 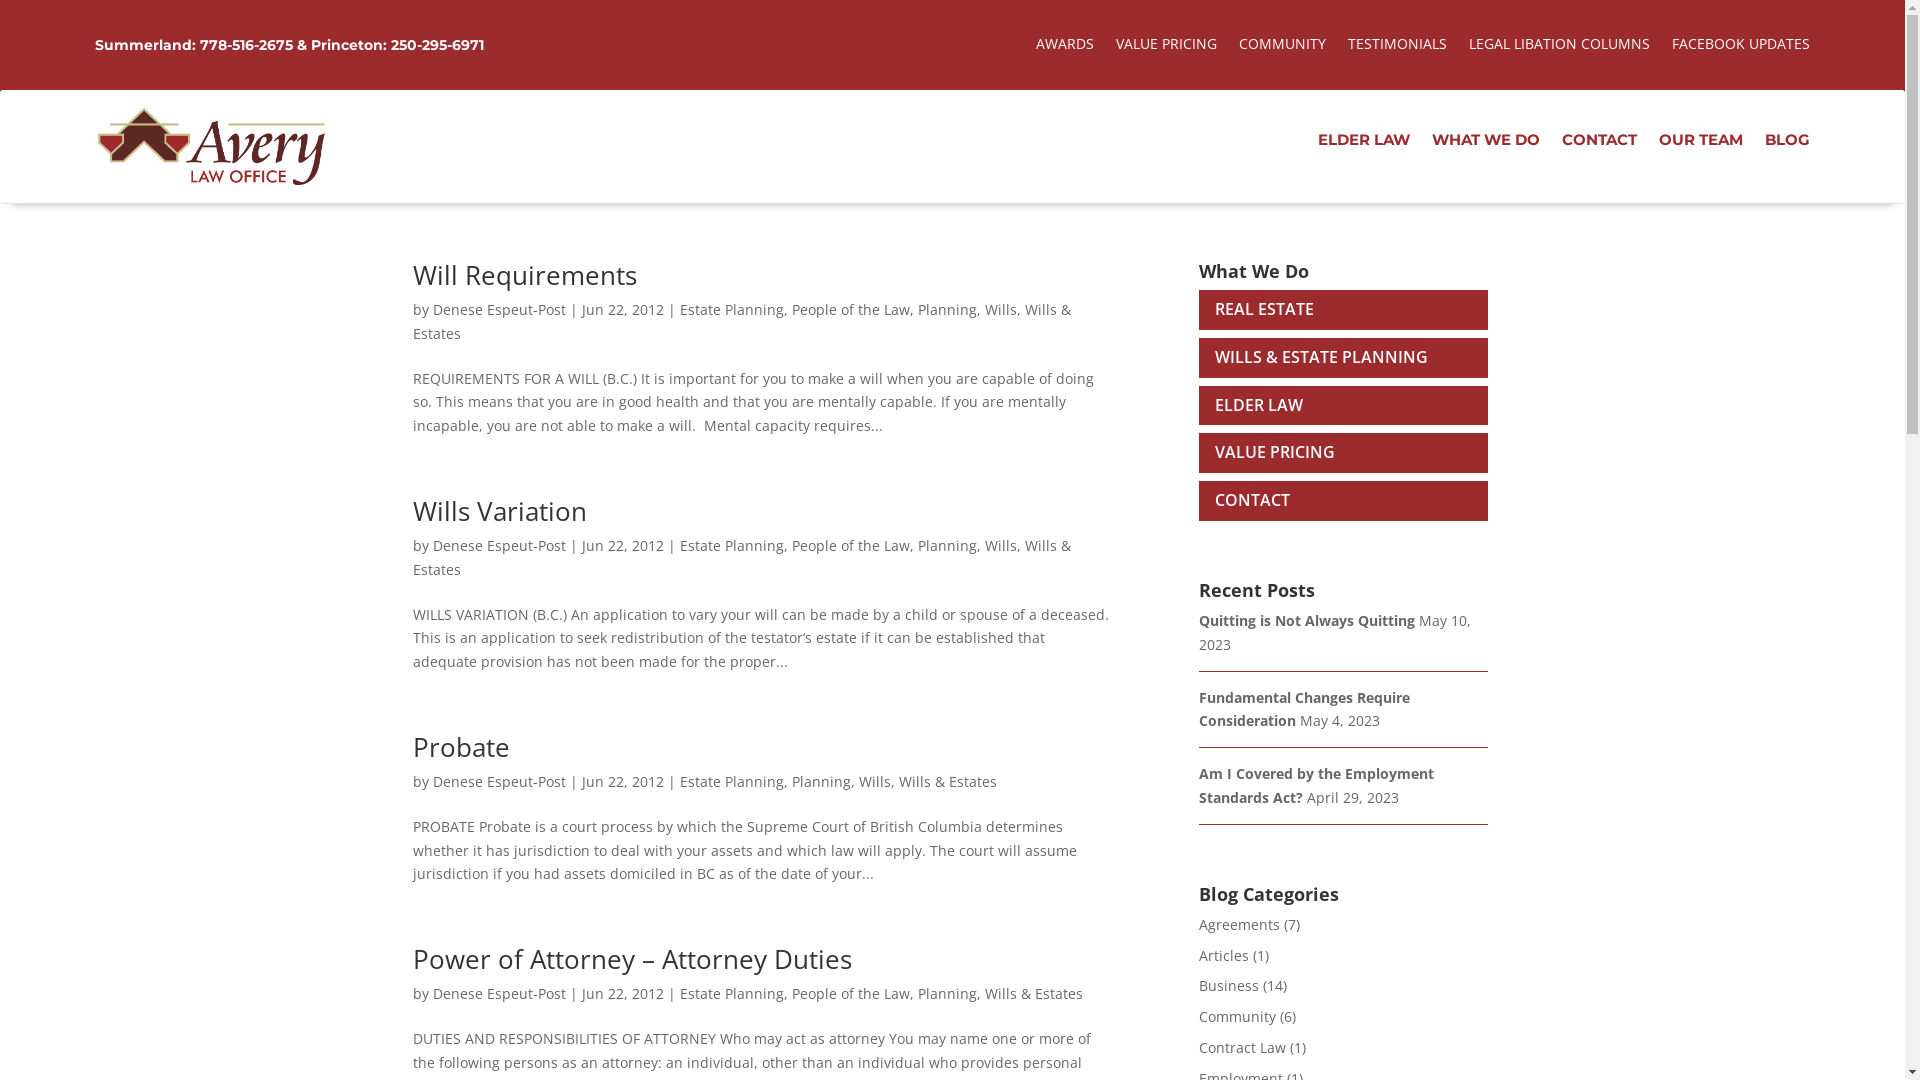 I want to click on Wills & Estates, so click(x=947, y=782).